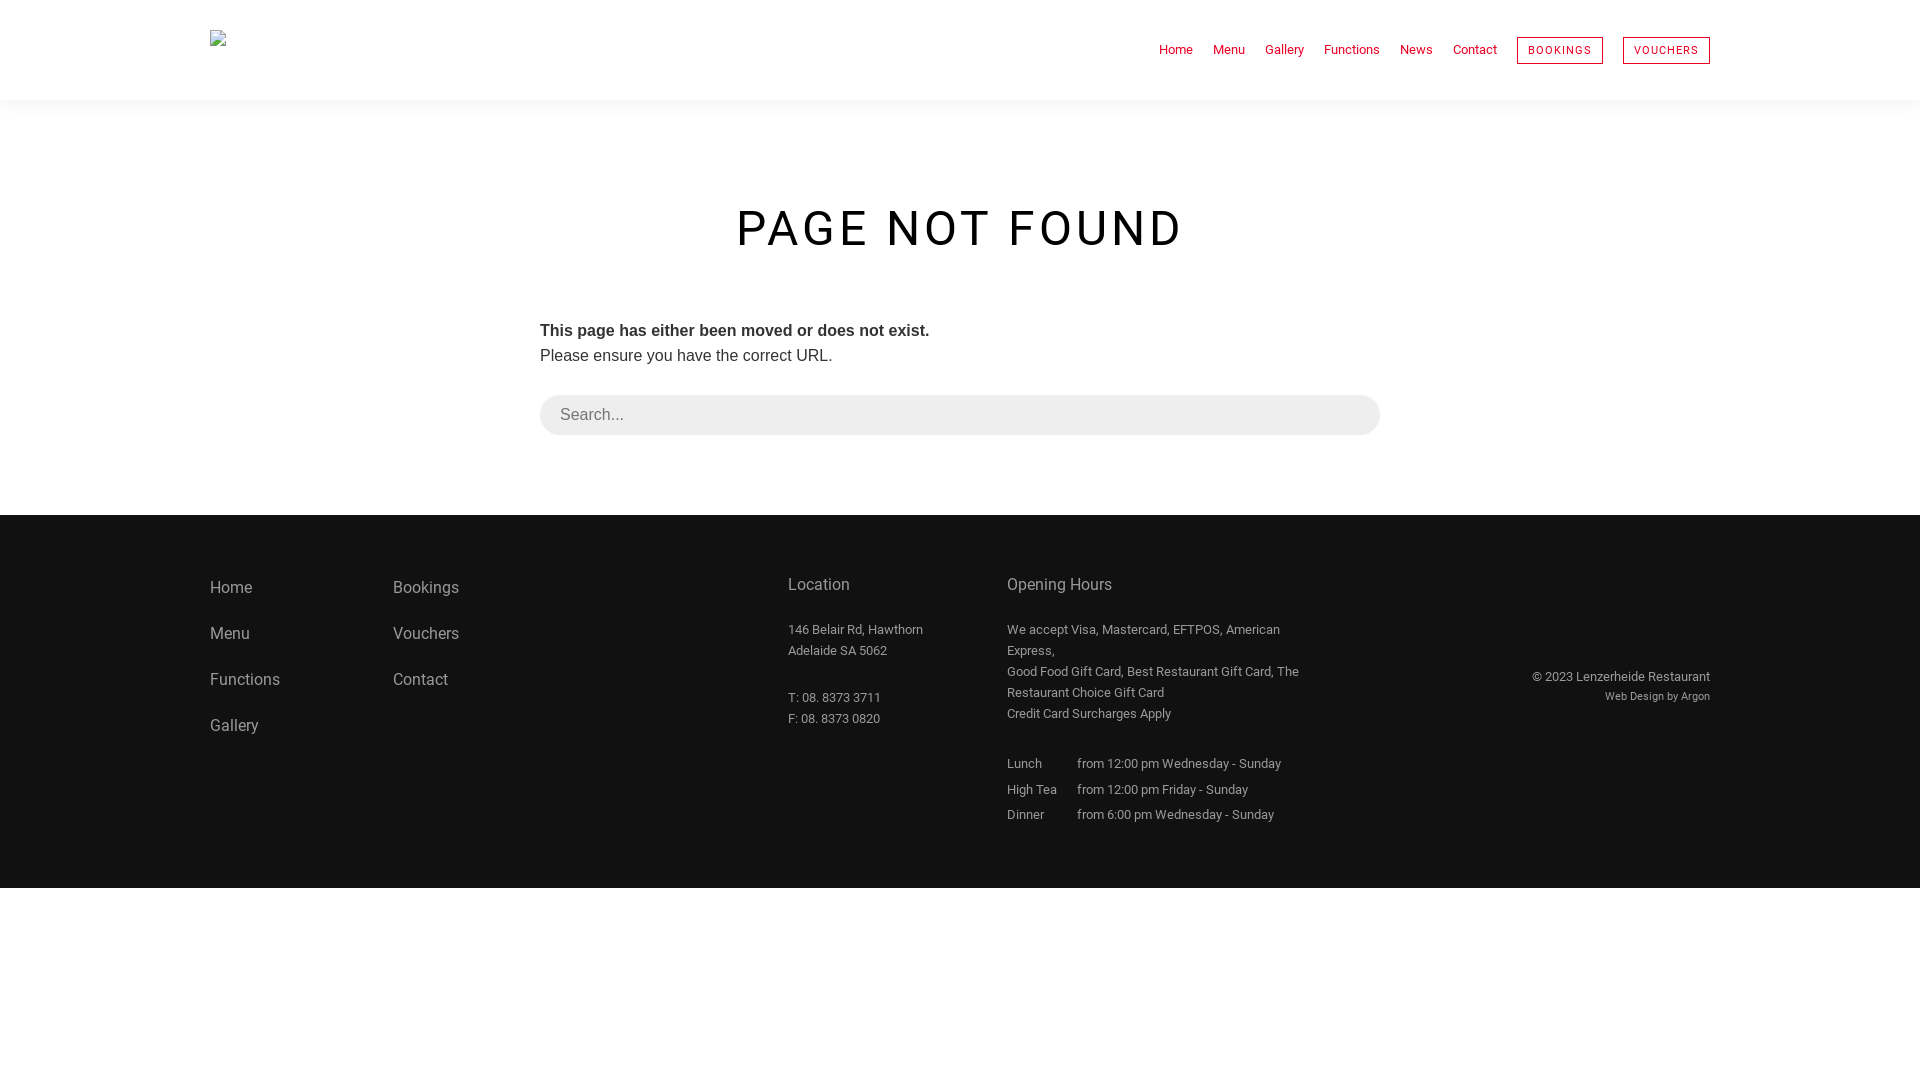  What do you see at coordinates (1416, 50) in the screenshot?
I see `News` at bounding box center [1416, 50].